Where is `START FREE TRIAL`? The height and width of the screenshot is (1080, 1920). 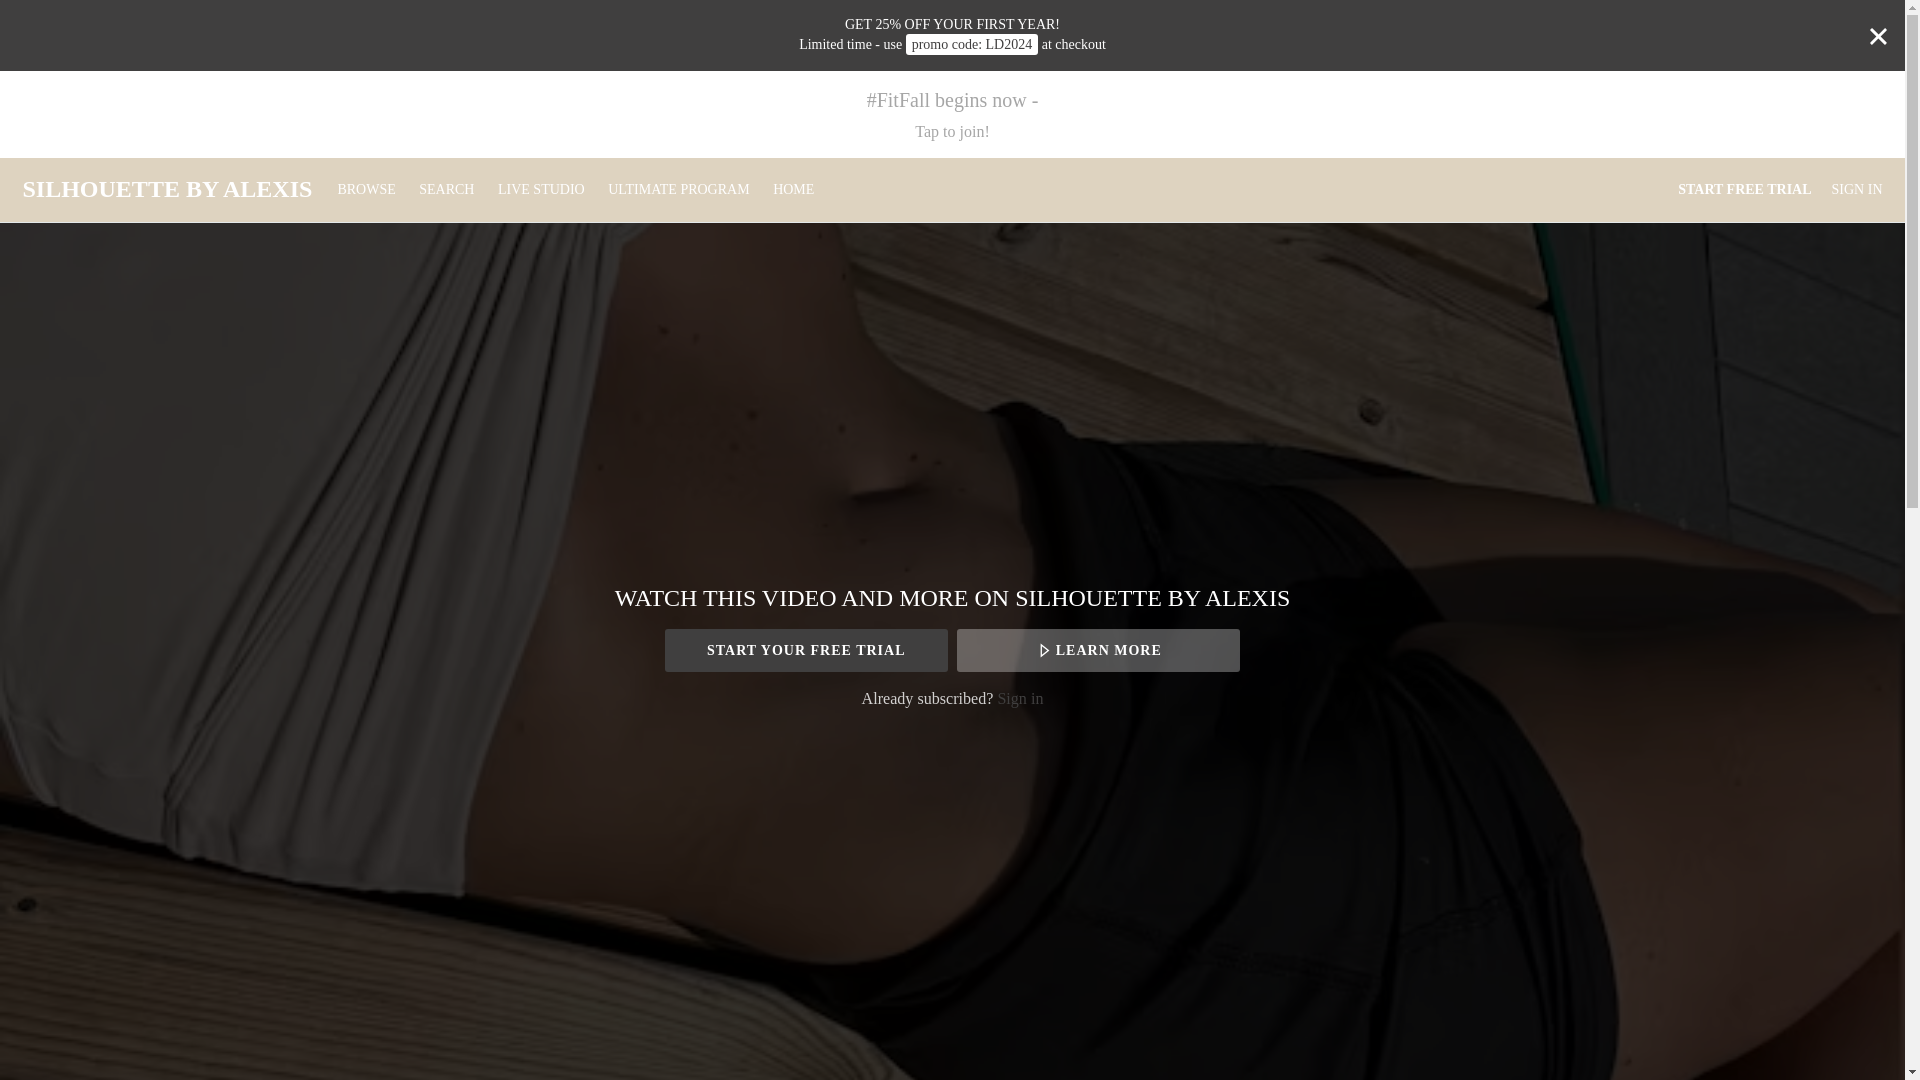 START FREE TRIAL is located at coordinates (1744, 190).